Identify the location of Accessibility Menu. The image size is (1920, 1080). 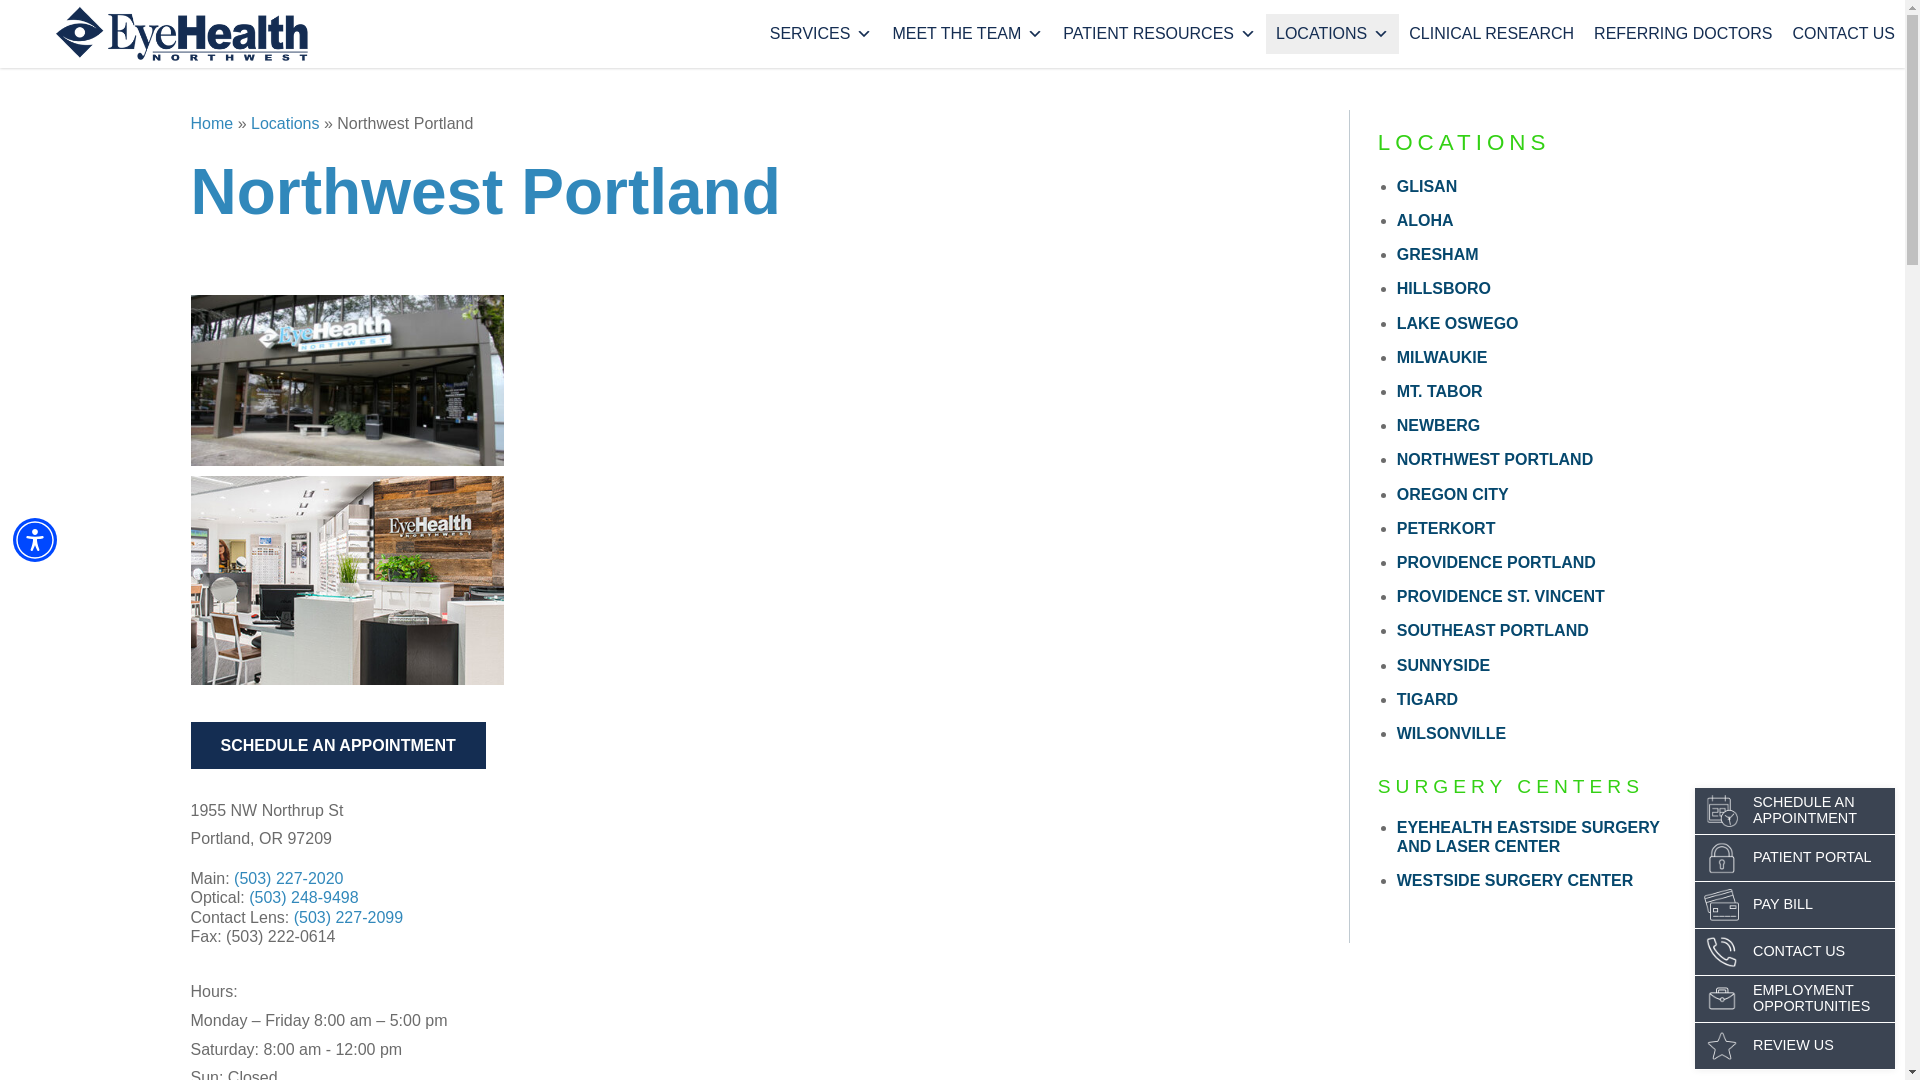
(35, 540).